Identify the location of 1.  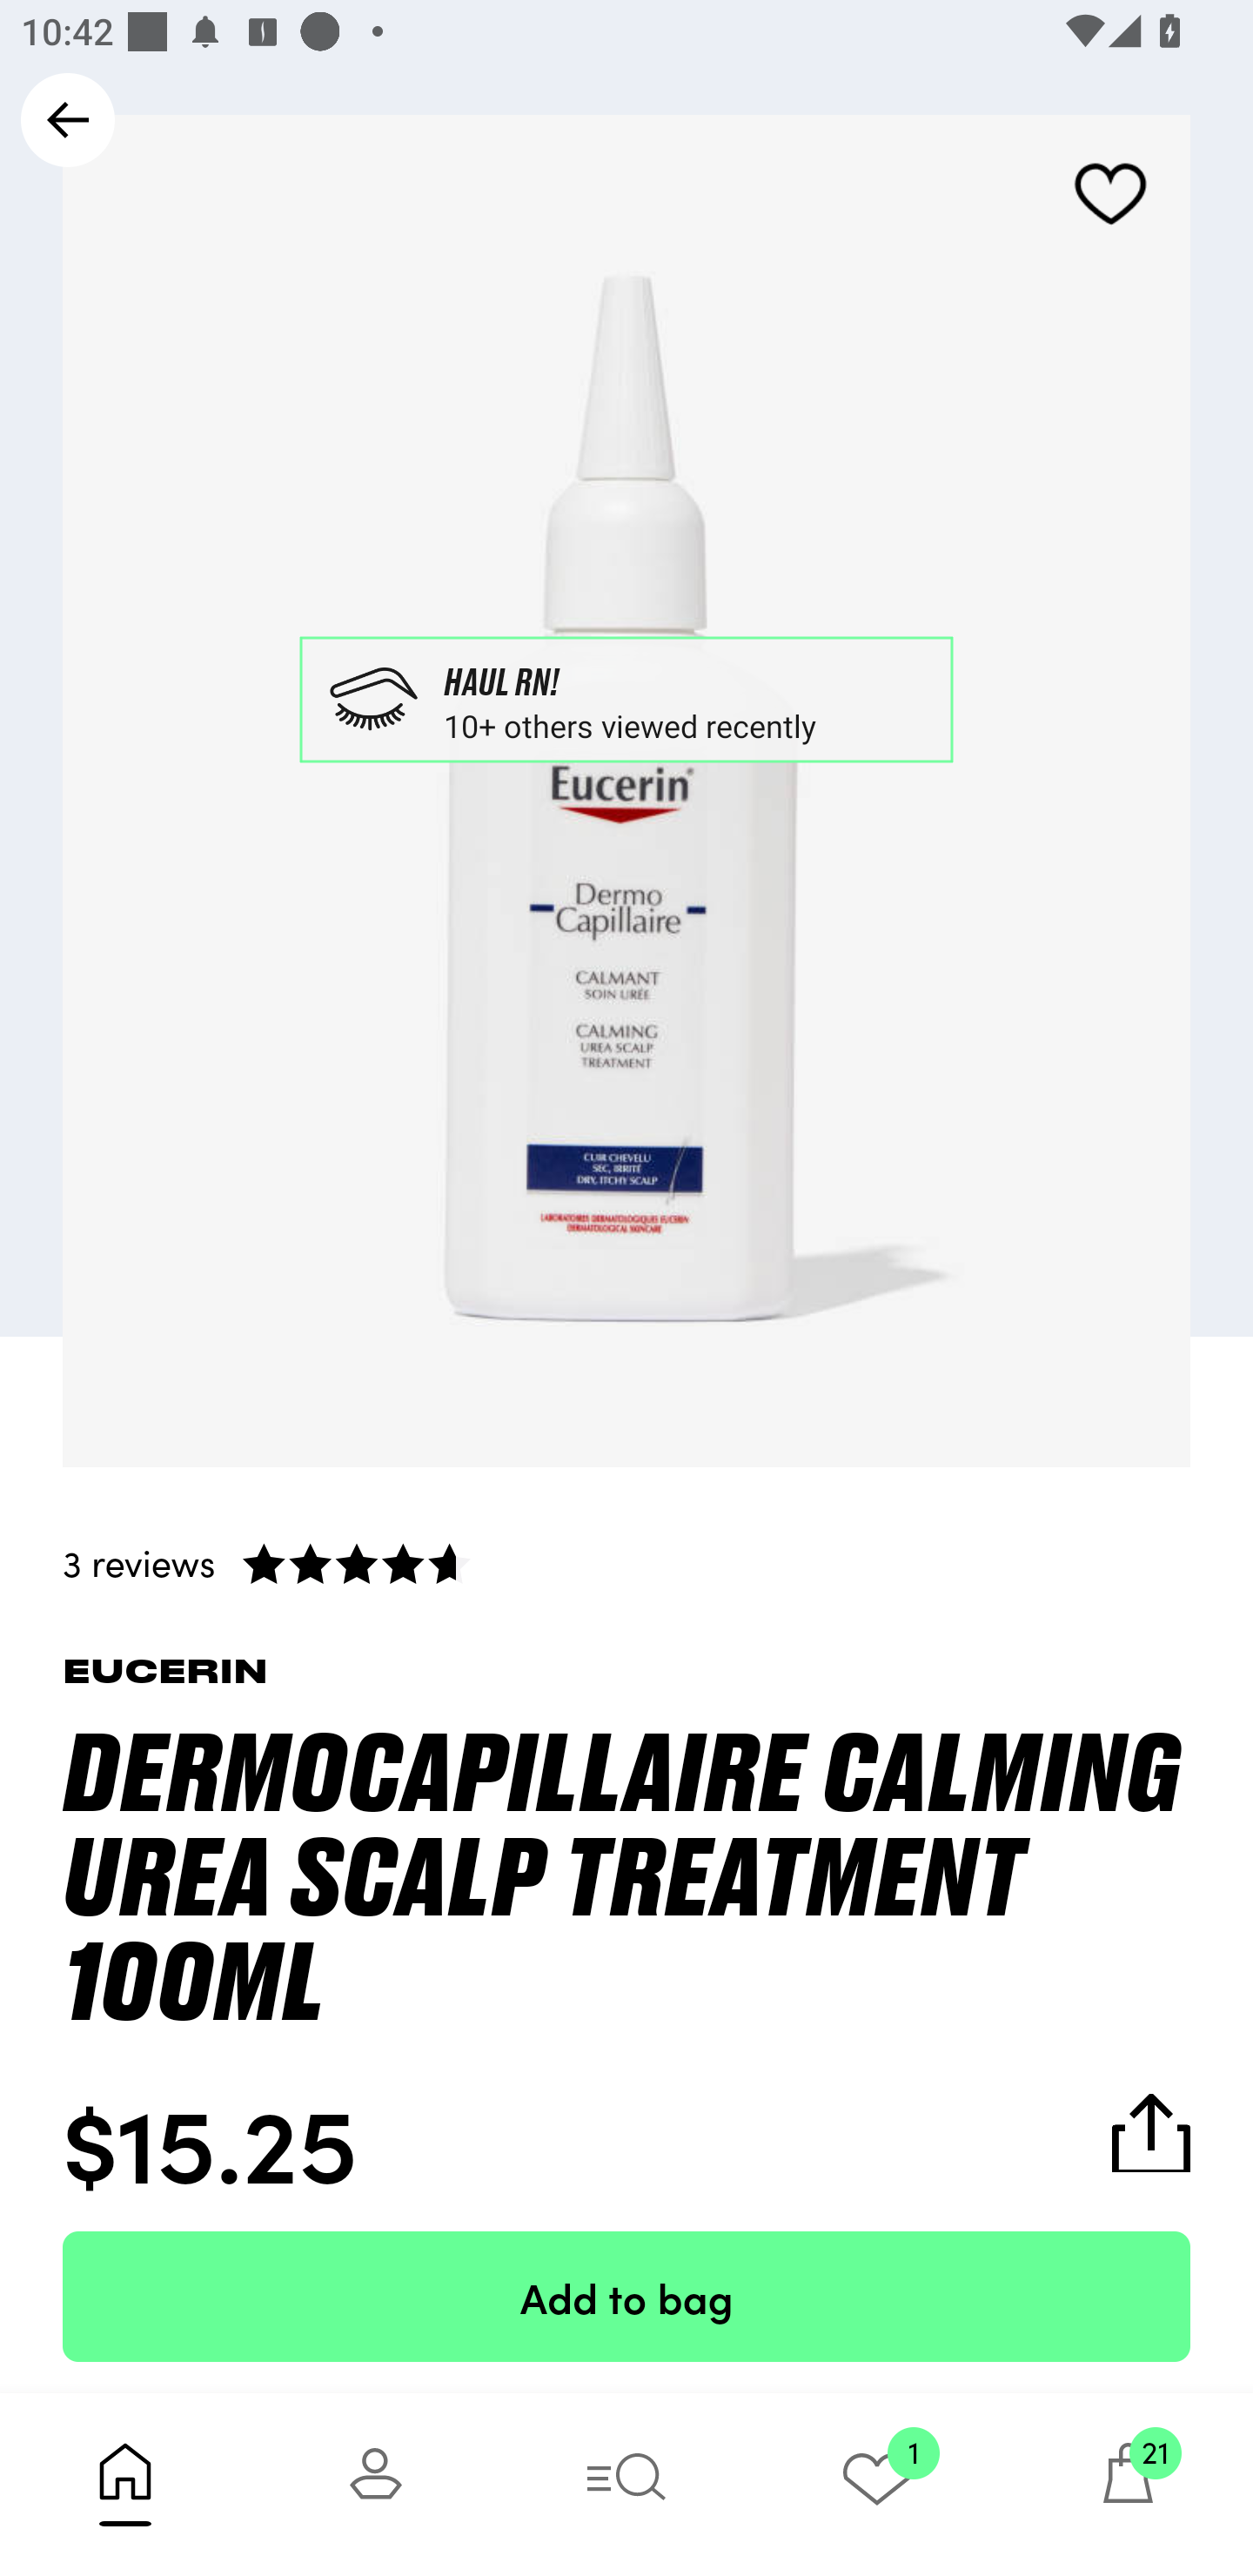
(877, 2484).